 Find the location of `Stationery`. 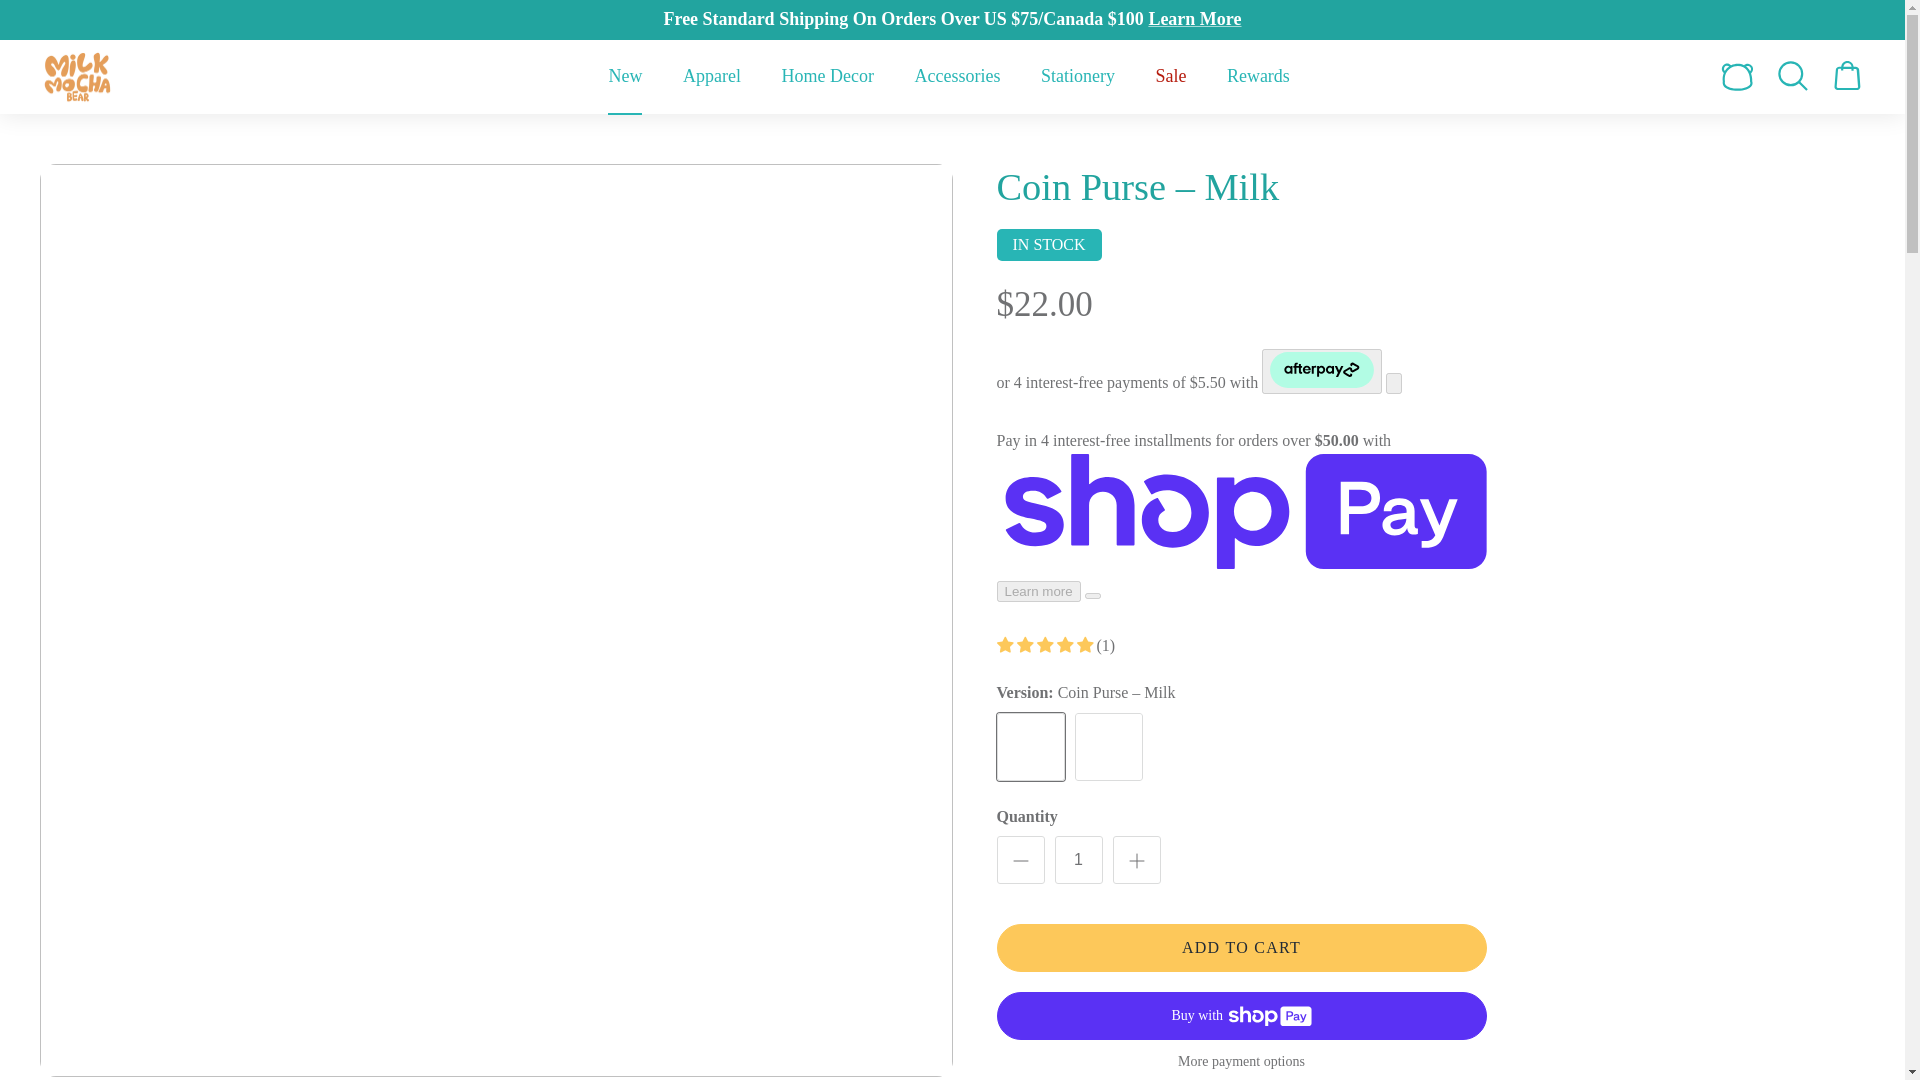

Stationery is located at coordinates (1078, 76).